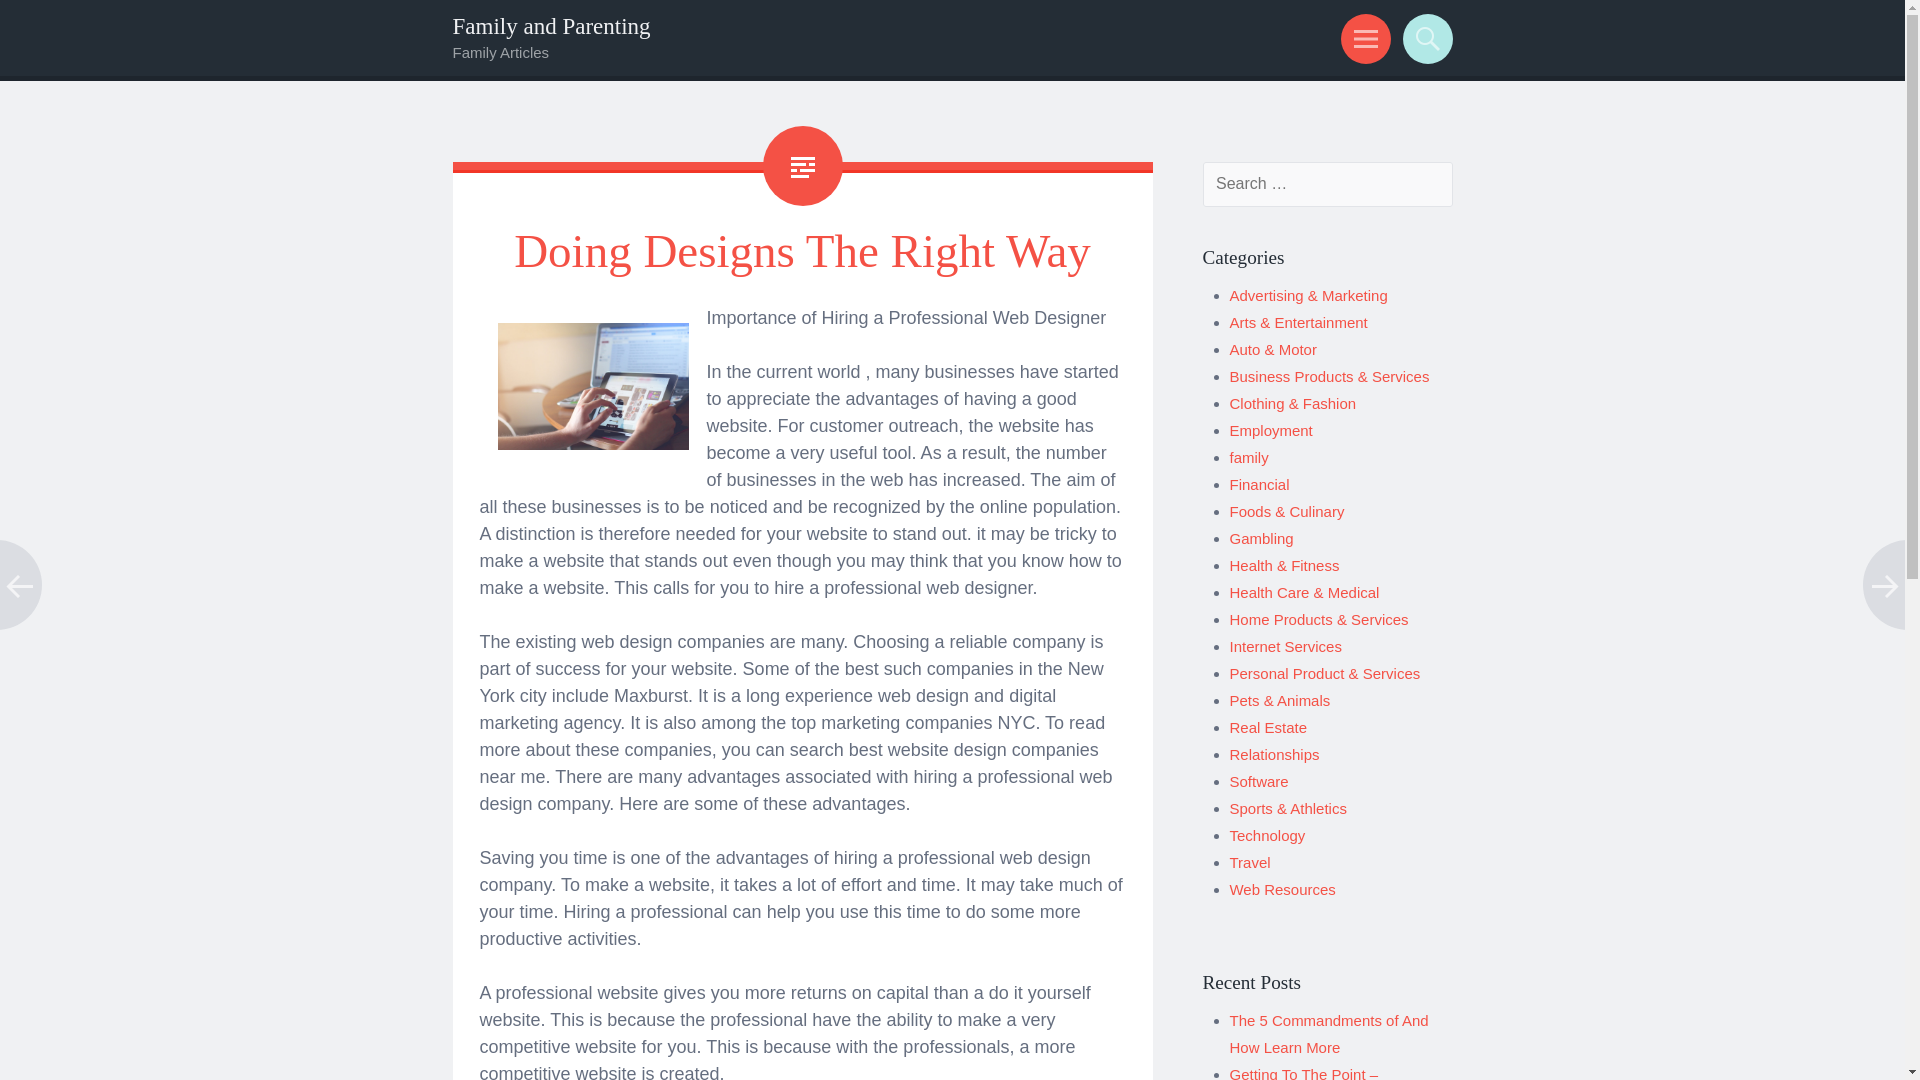 This screenshot has width=1920, height=1080. What do you see at coordinates (1259, 781) in the screenshot?
I see `Software` at bounding box center [1259, 781].